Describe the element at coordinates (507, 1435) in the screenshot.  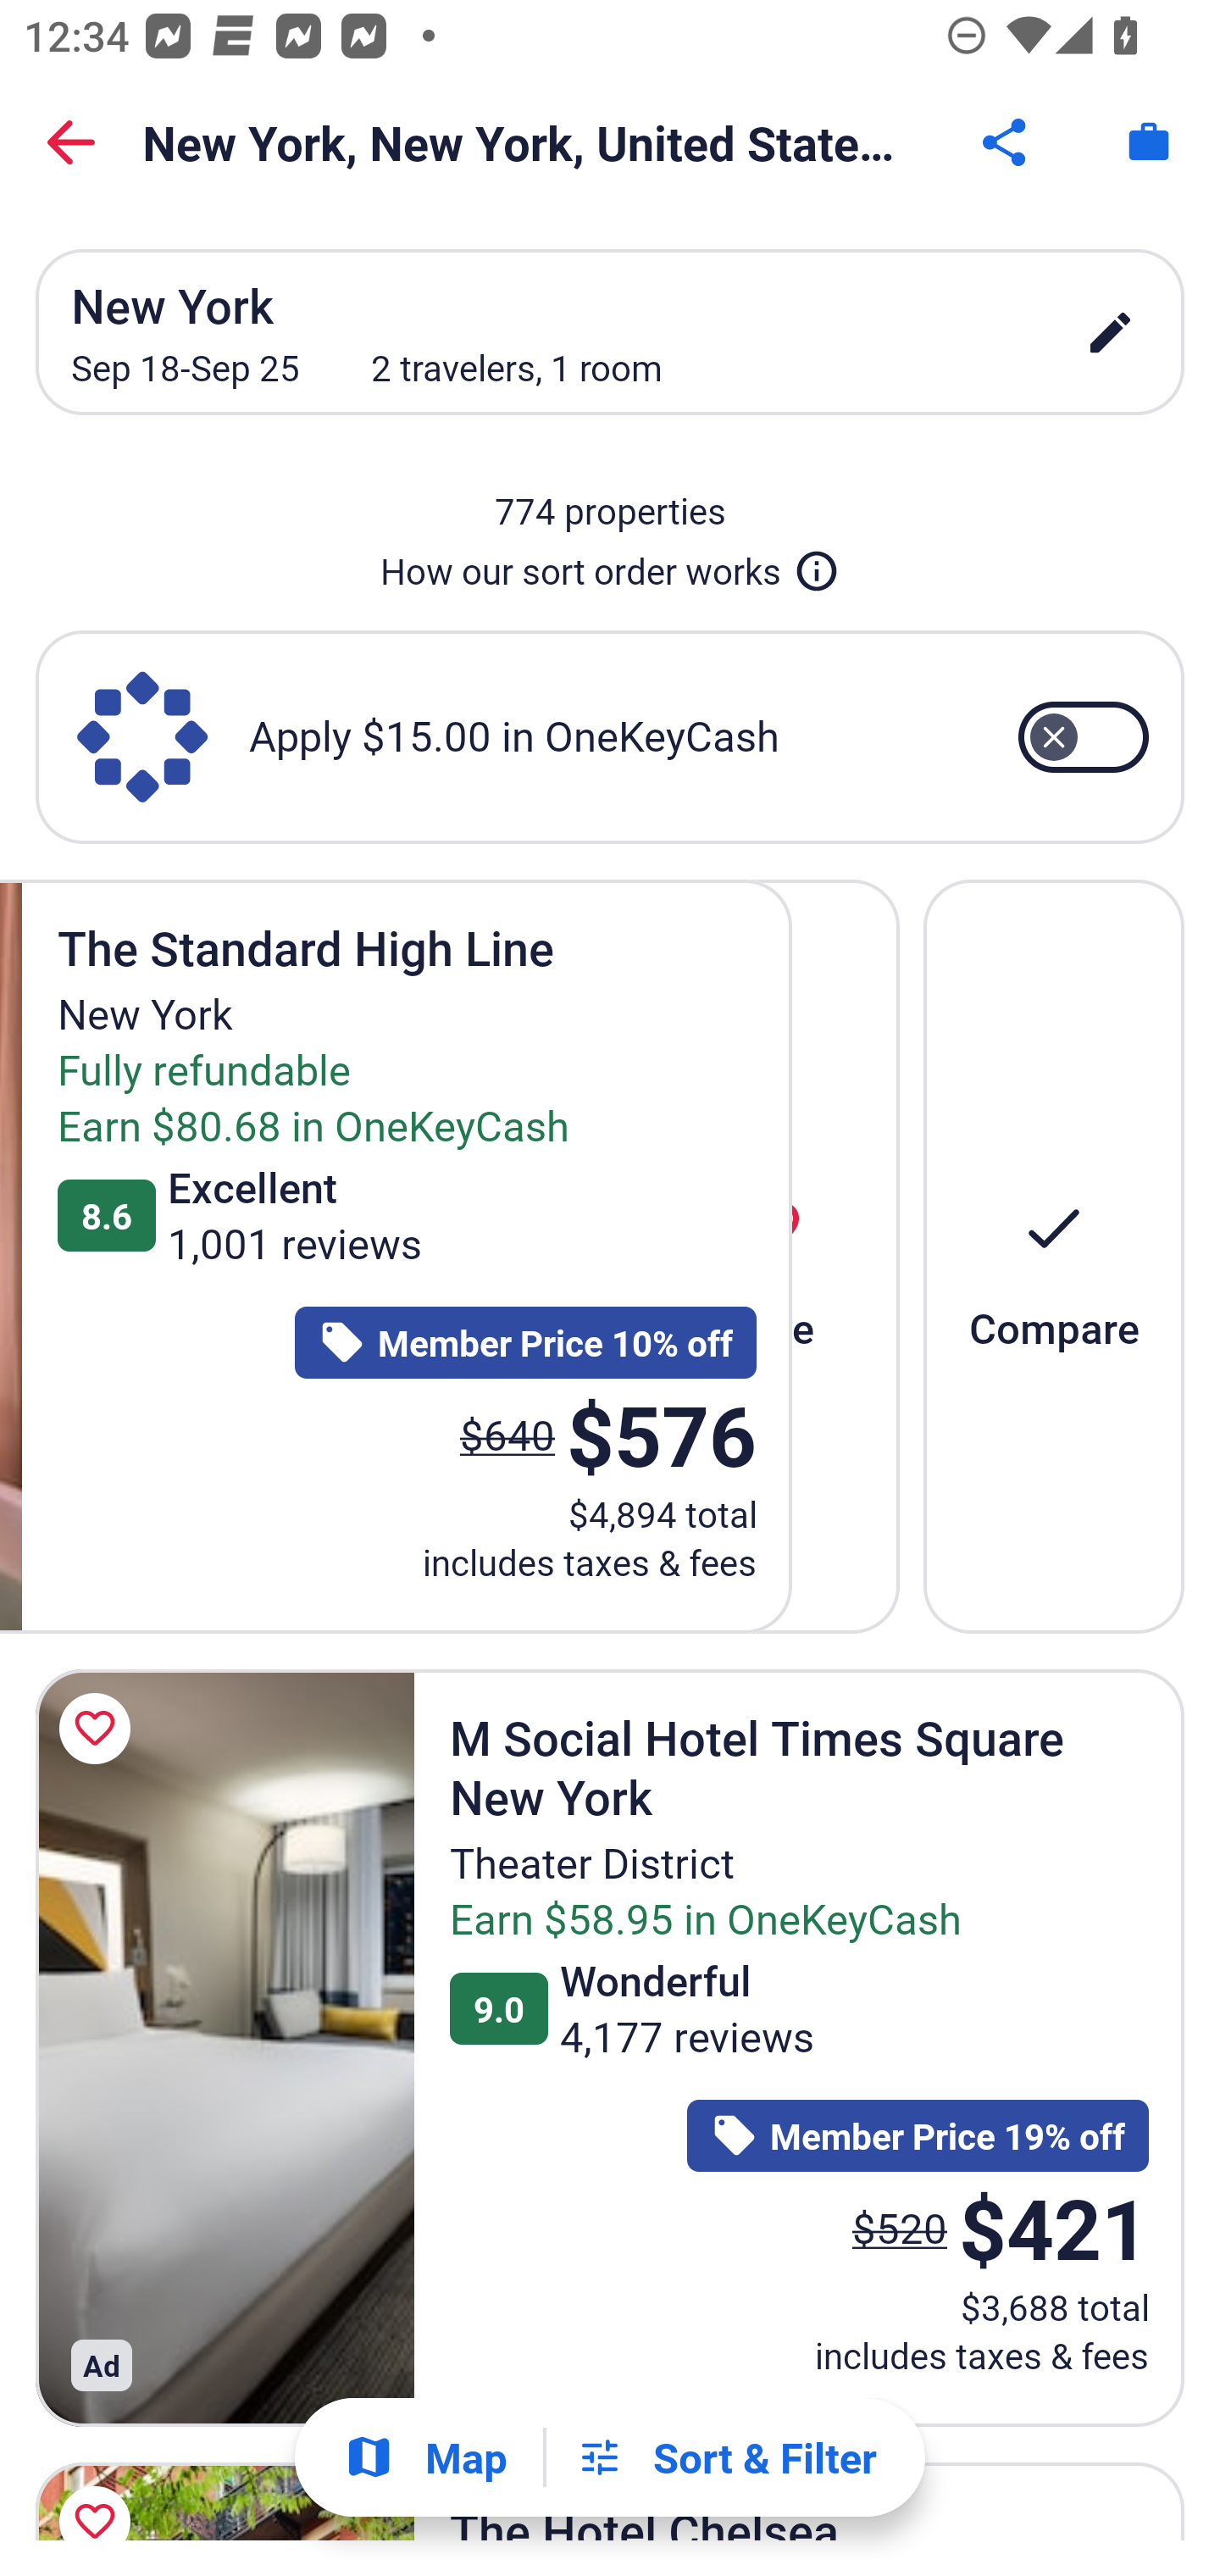
I see `$640 The price was $640` at that location.